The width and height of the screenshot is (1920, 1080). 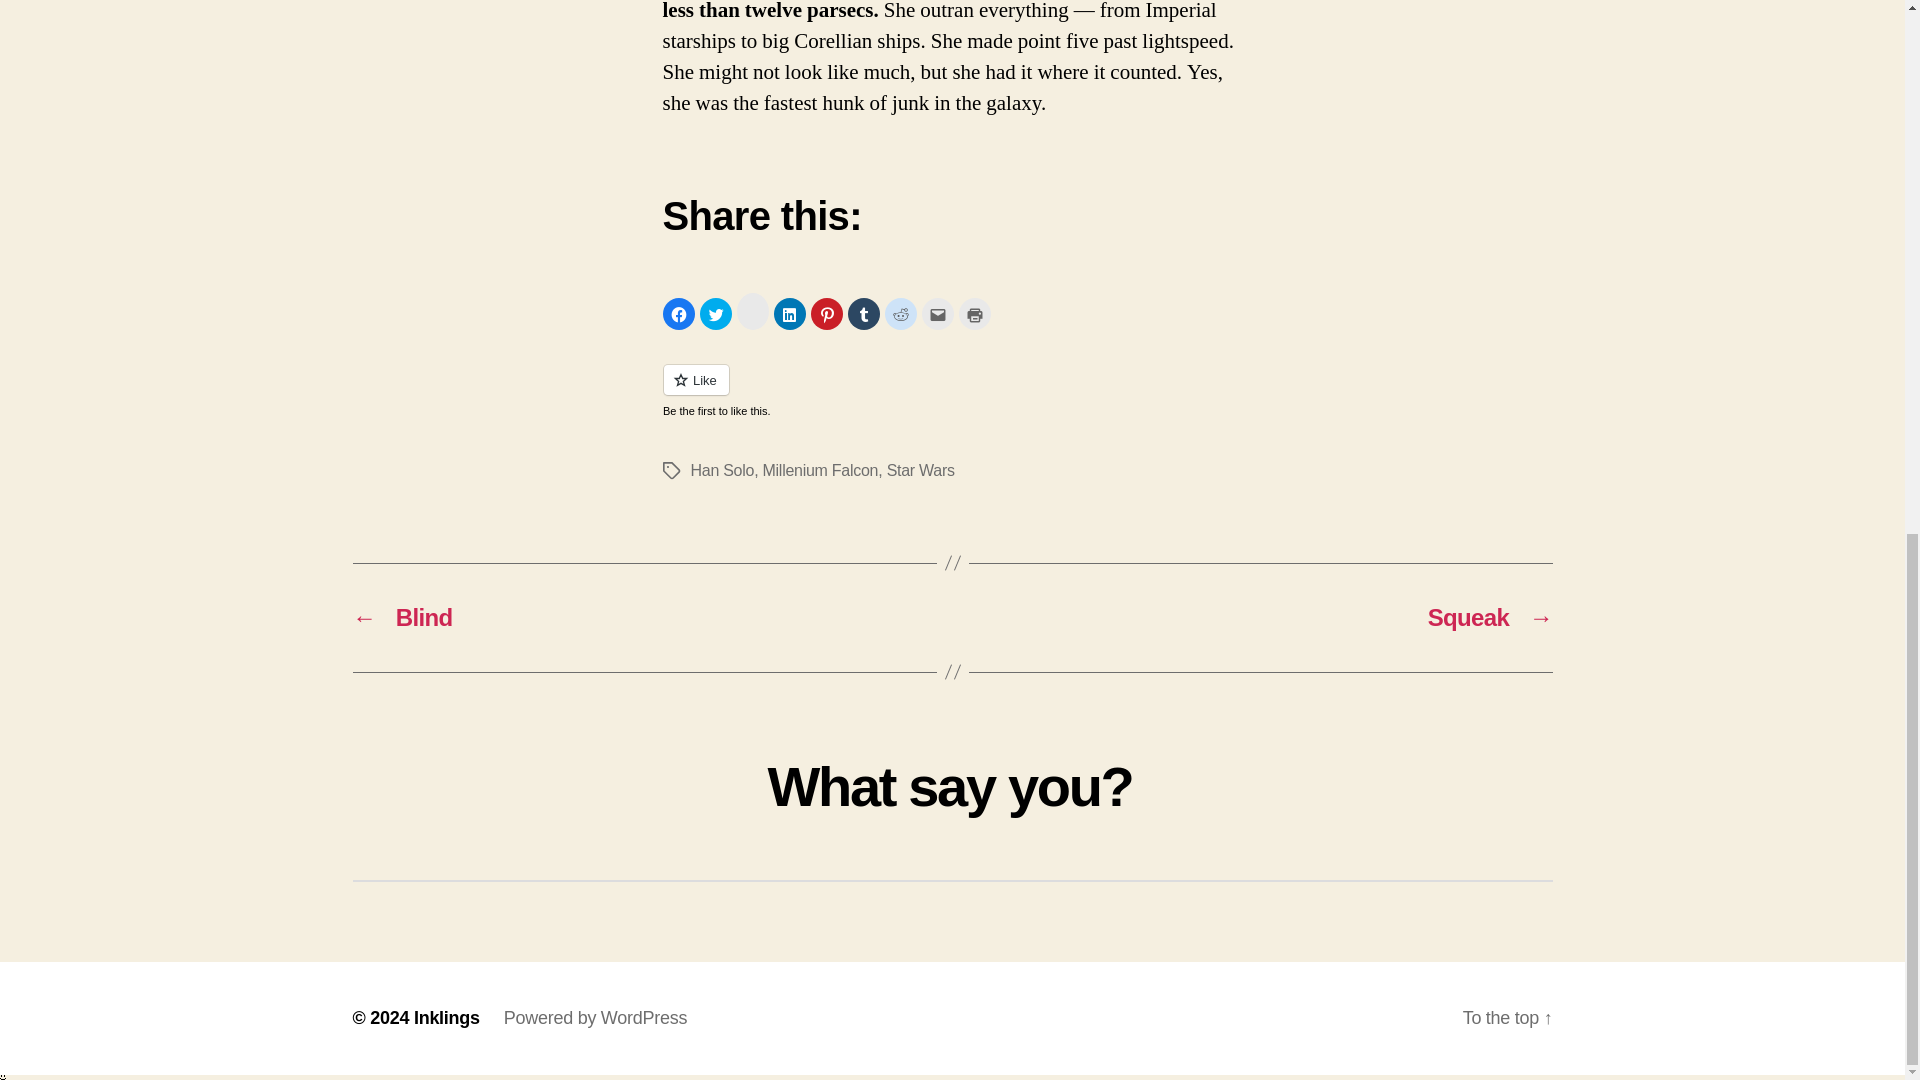 What do you see at coordinates (595, 1018) in the screenshot?
I see `Powered by WordPress` at bounding box center [595, 1018].